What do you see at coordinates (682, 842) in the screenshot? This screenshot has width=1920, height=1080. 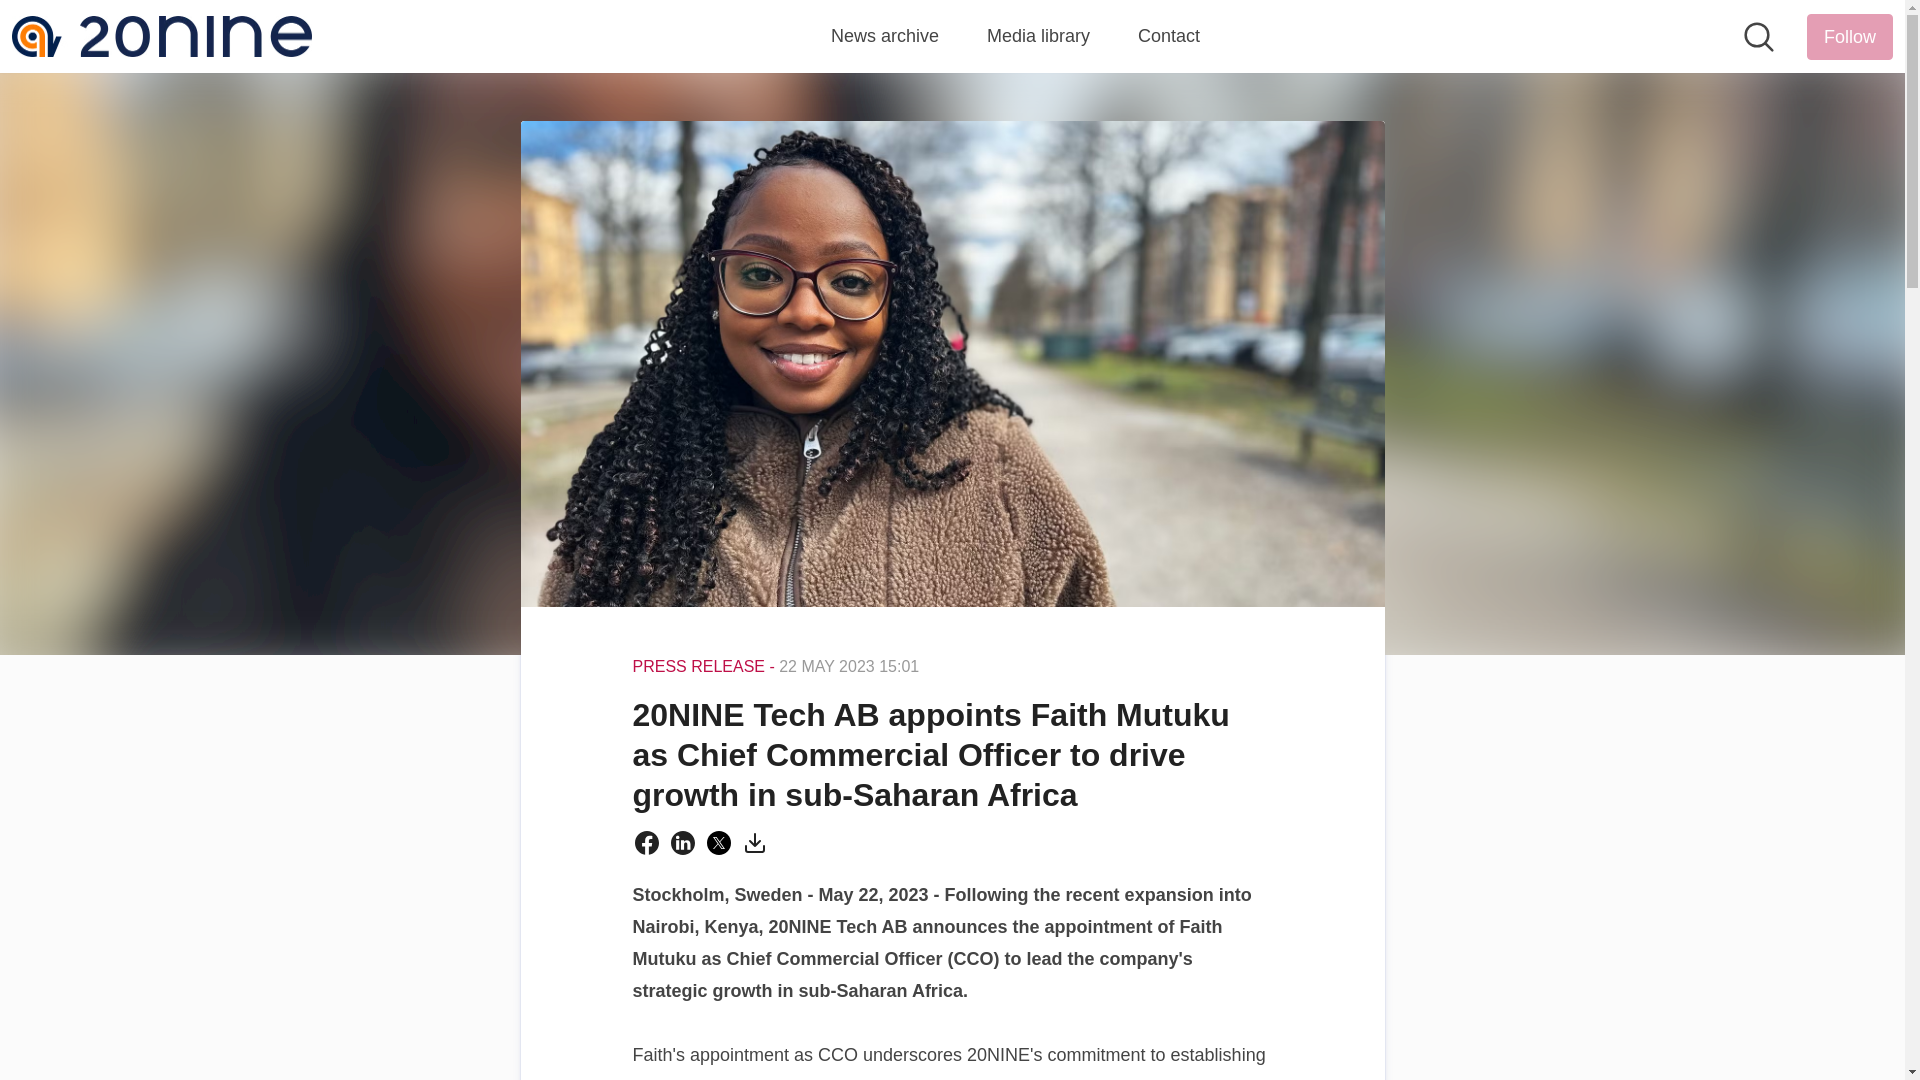 I see `Share on Linkedin` at bounding box center [682, 842].